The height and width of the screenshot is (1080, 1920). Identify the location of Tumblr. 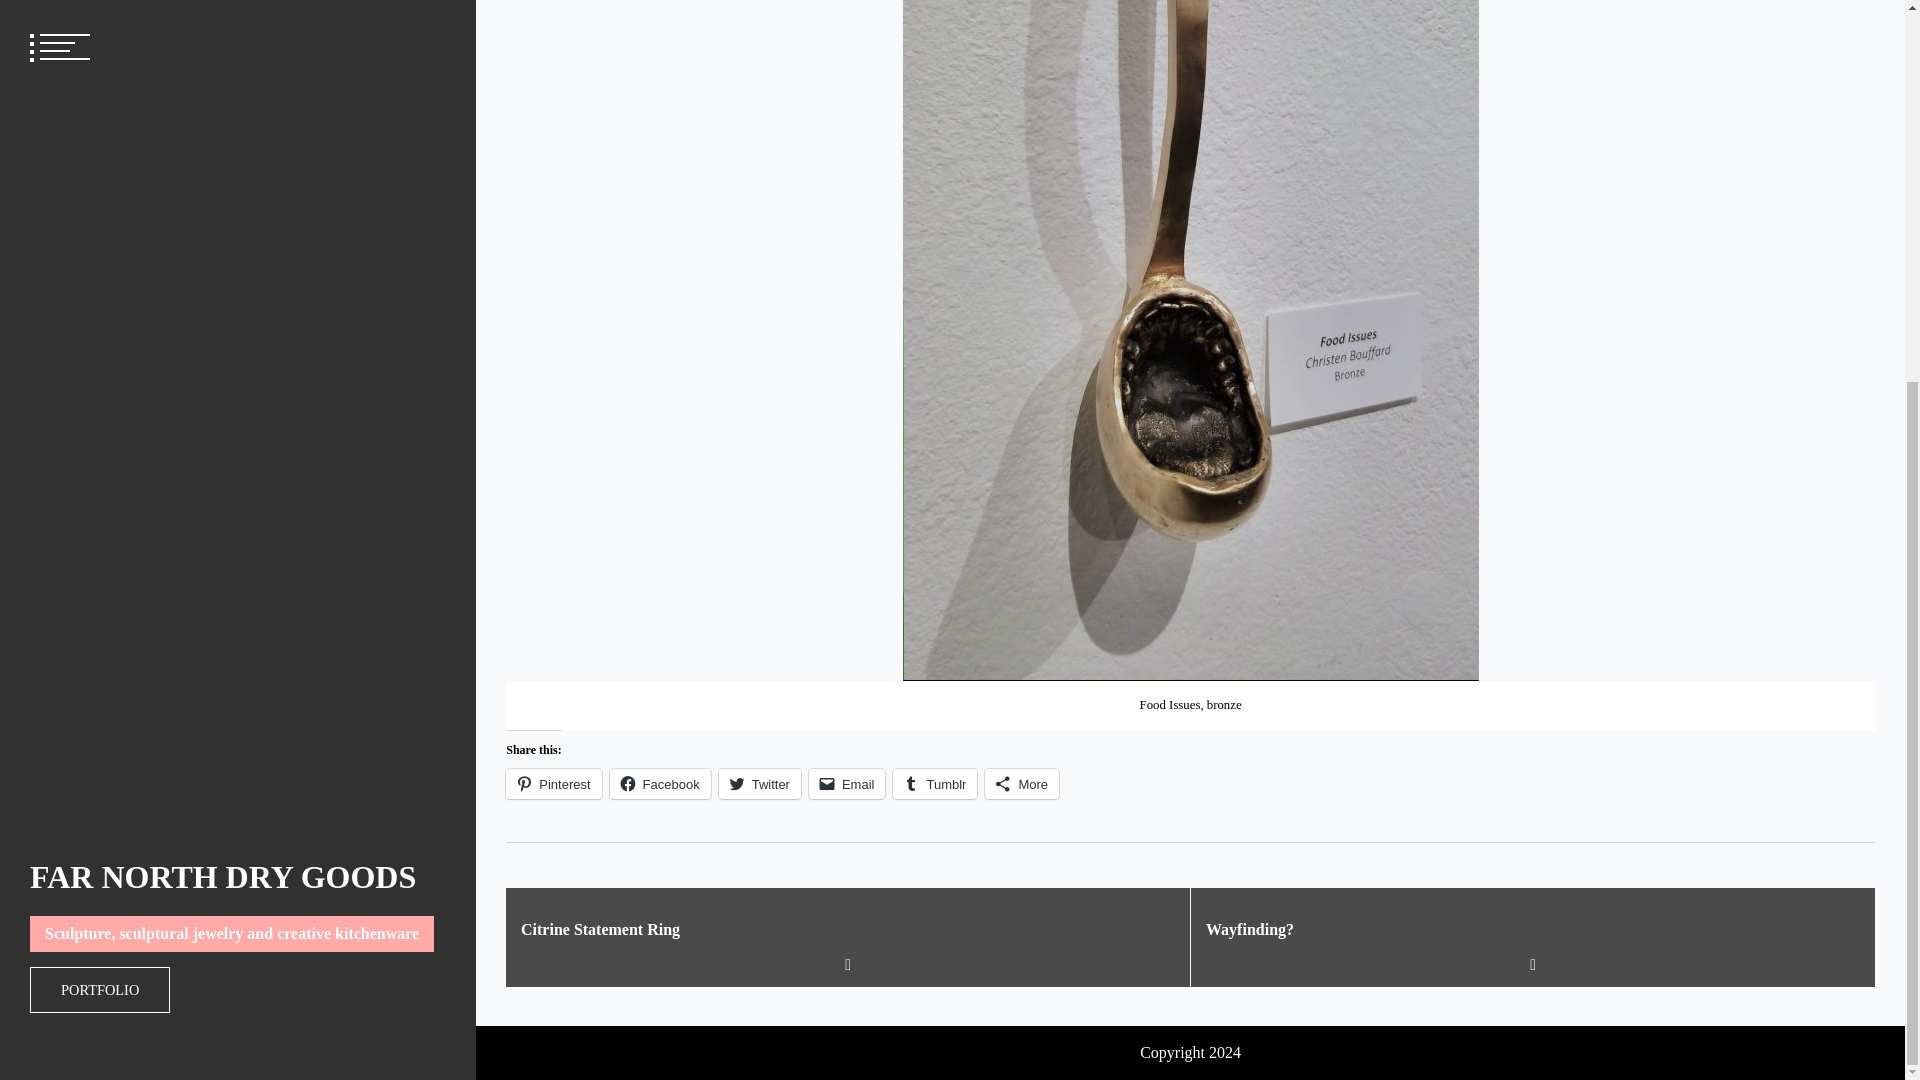
(934, 784).